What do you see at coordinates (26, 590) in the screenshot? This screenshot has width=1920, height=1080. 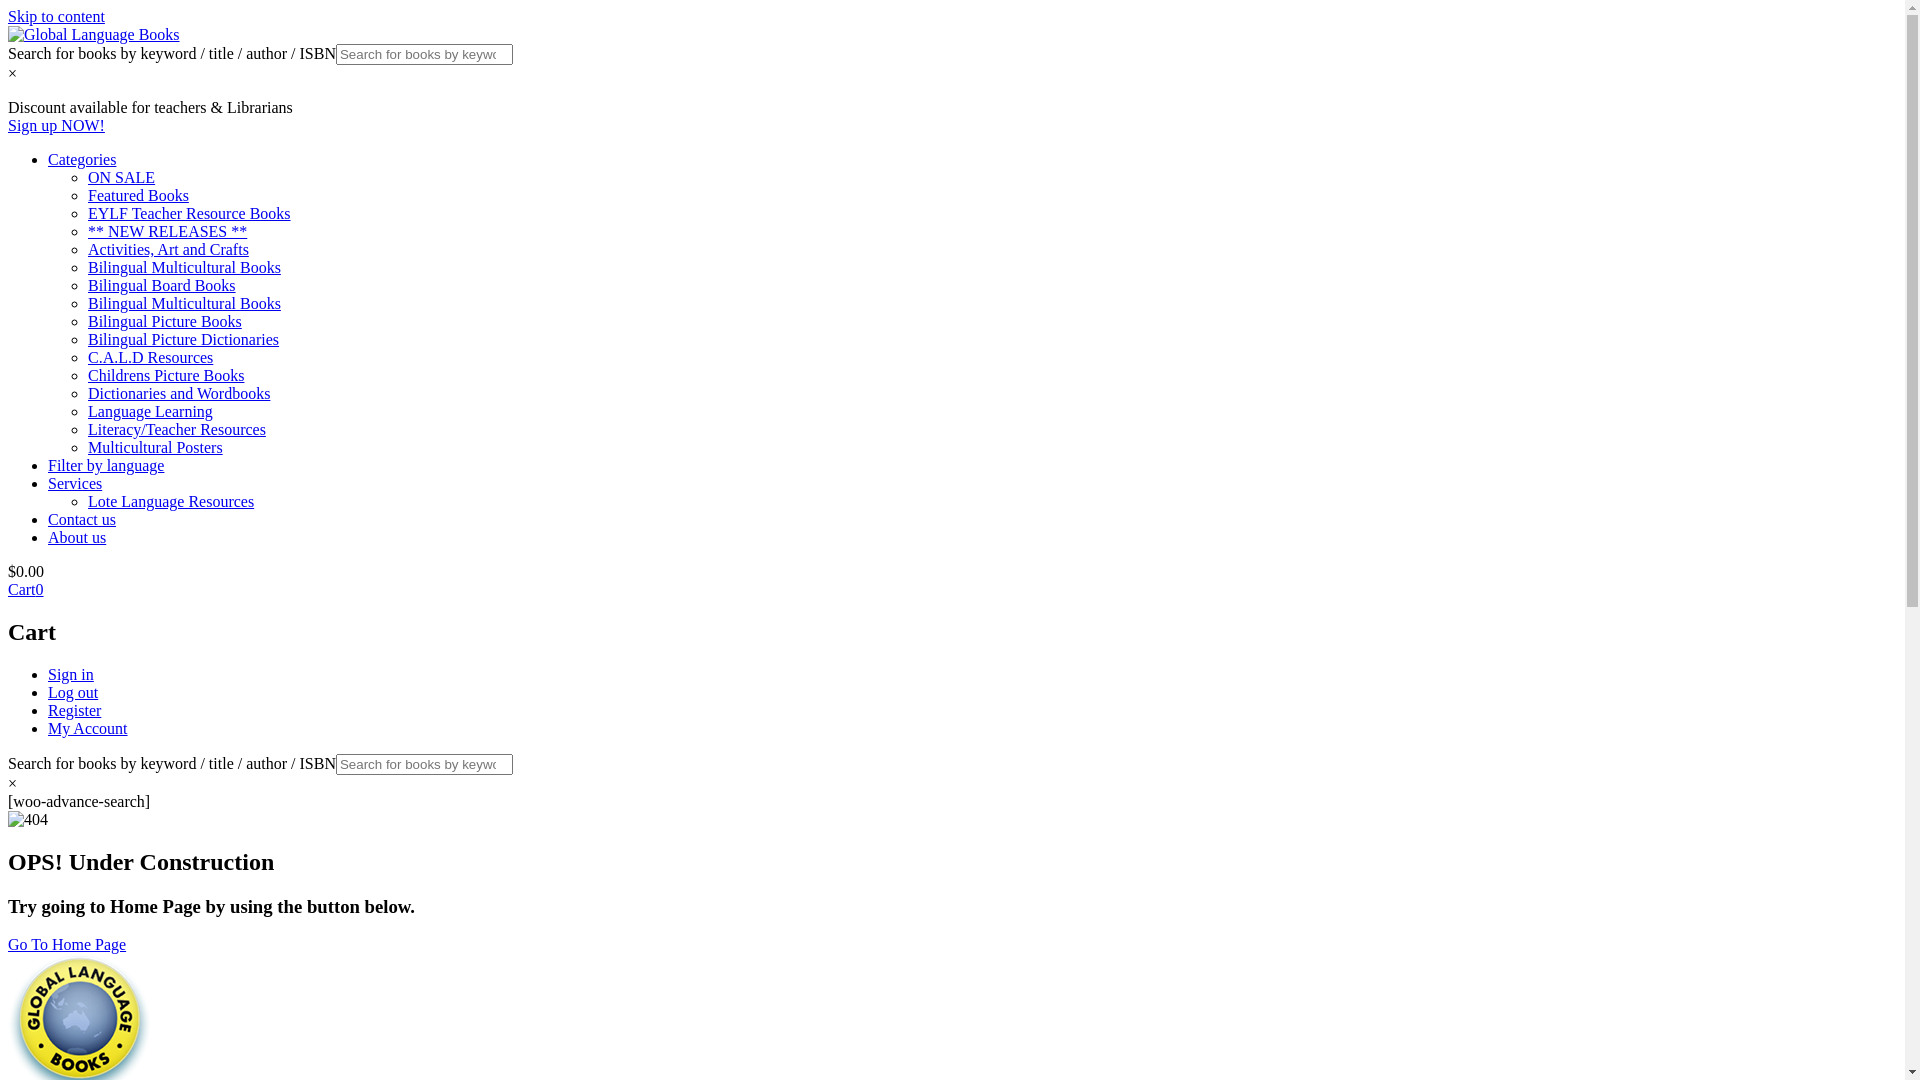 I see `Cart0` at bounding box center [26, 590].